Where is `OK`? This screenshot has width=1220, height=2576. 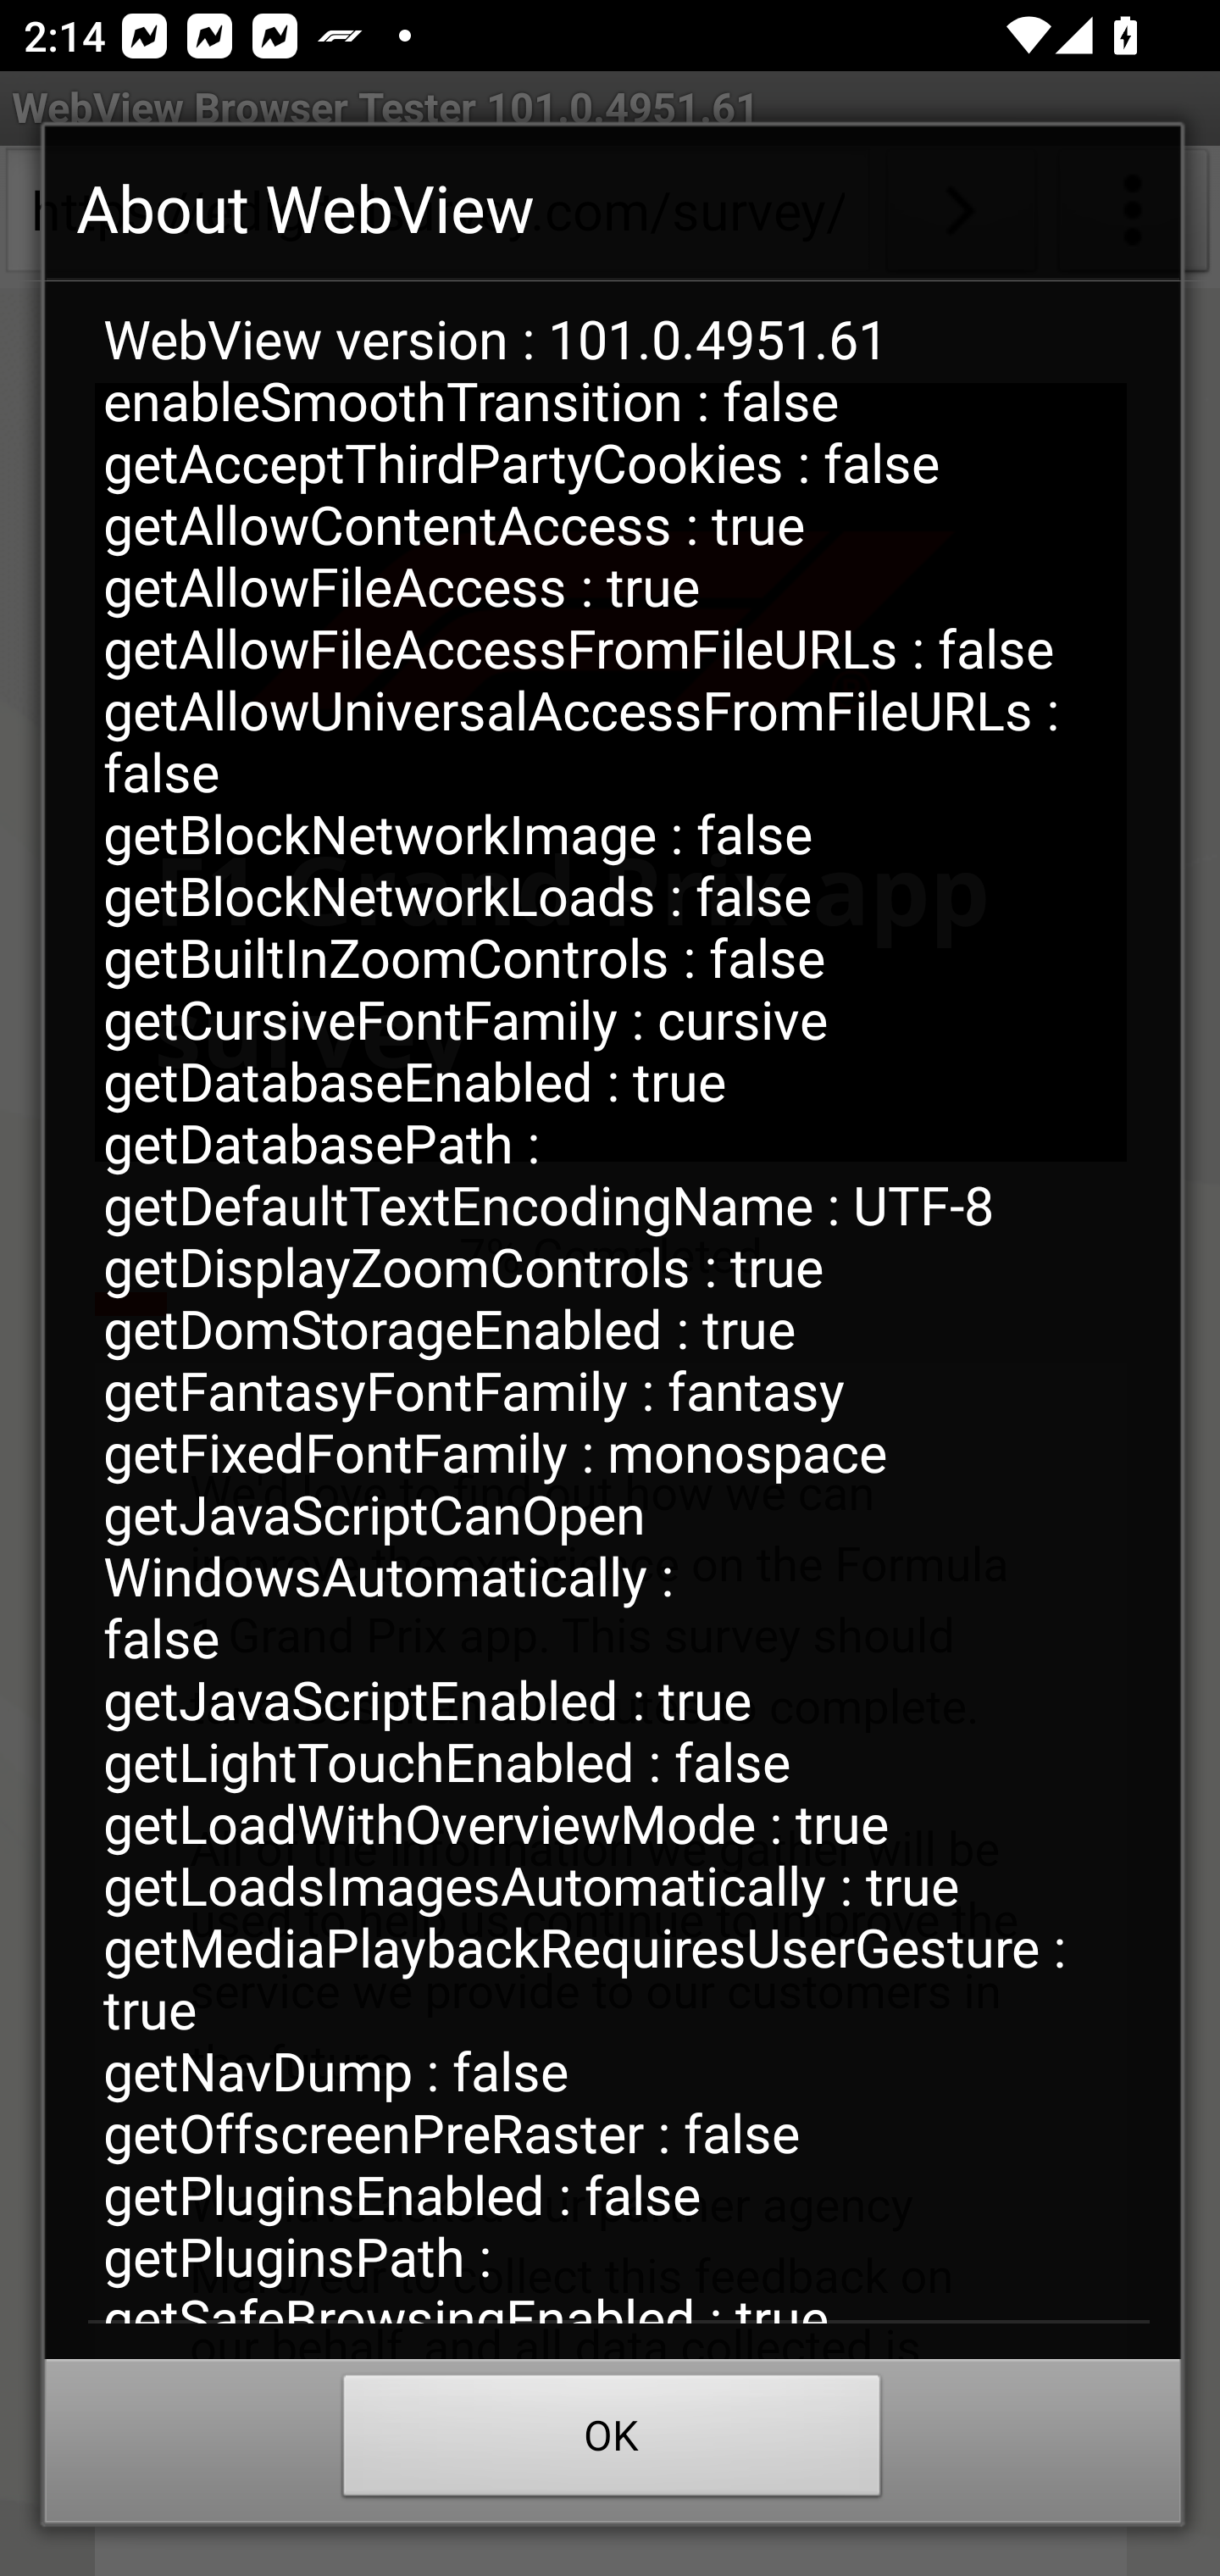
OK is located at coordinates (612, 2442).